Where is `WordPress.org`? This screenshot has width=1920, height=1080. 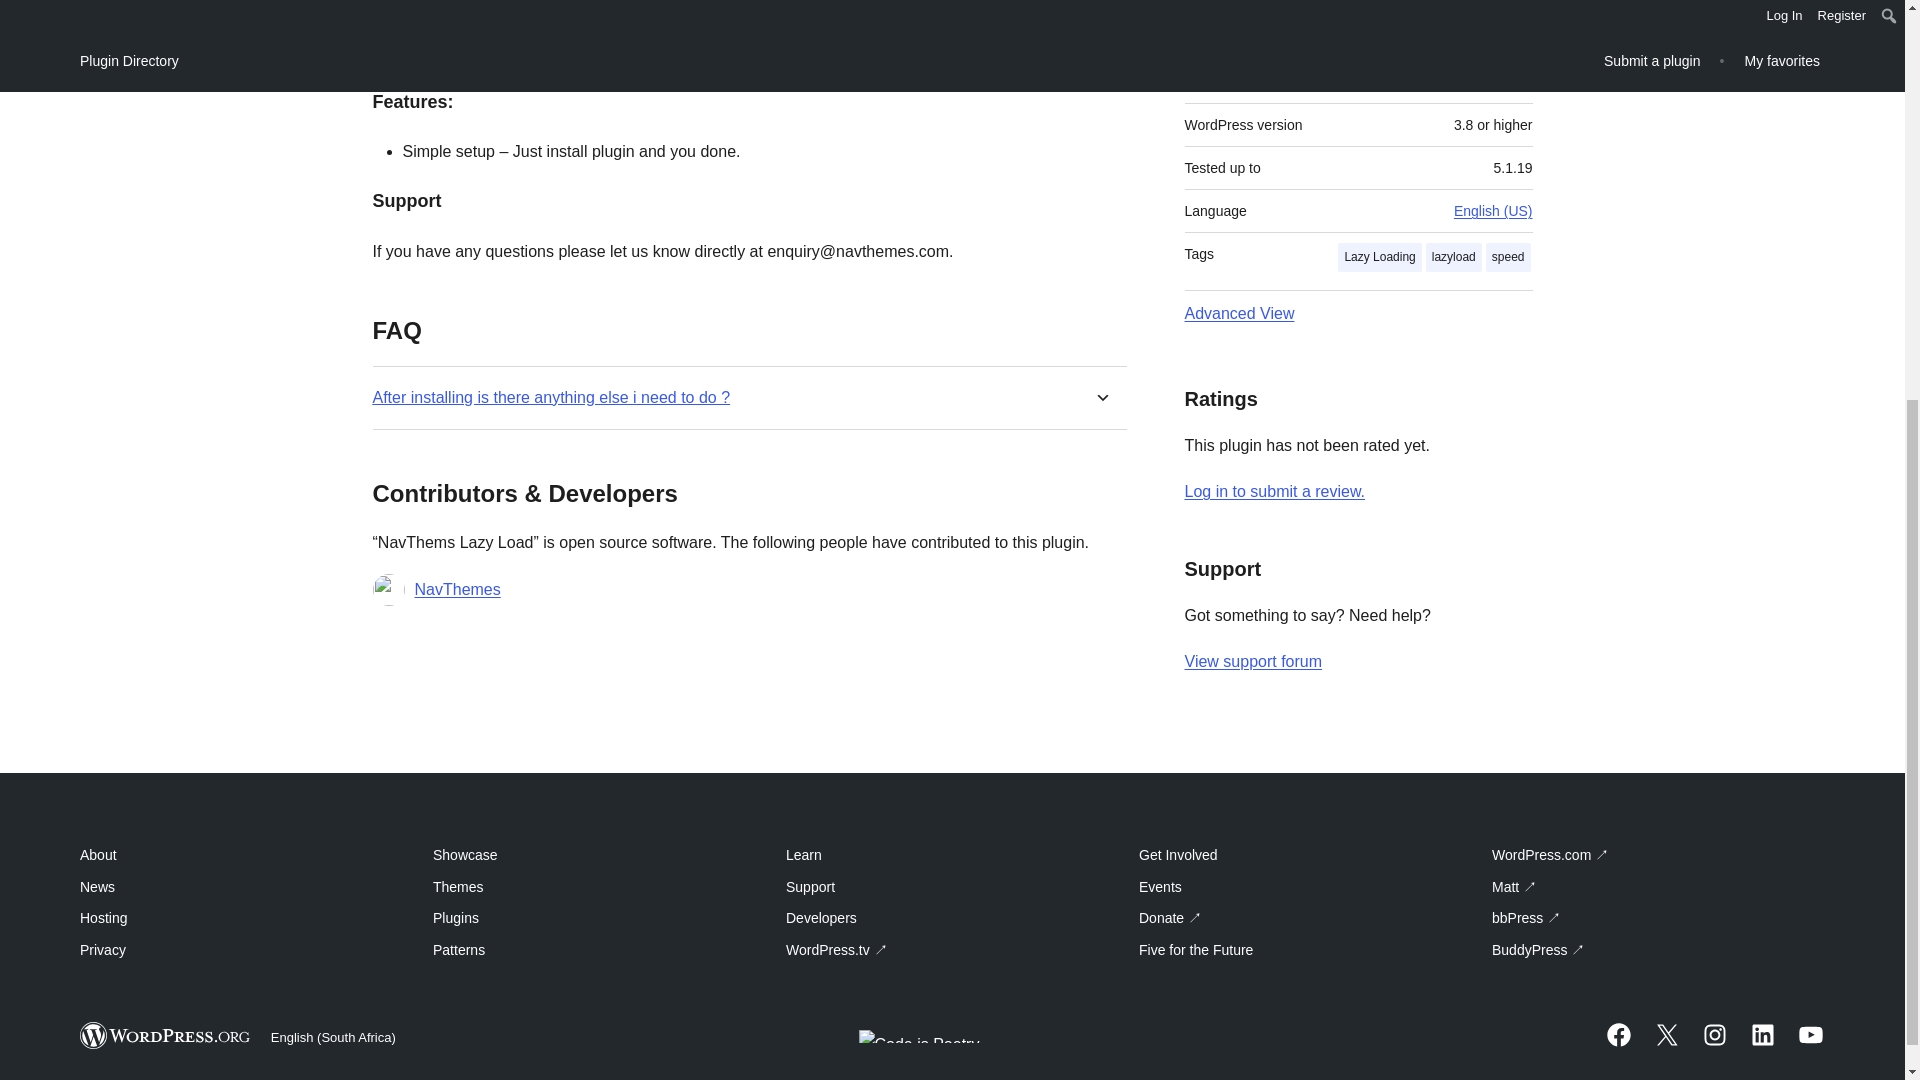
WordPress.org is located at coordinates (166, 1034).